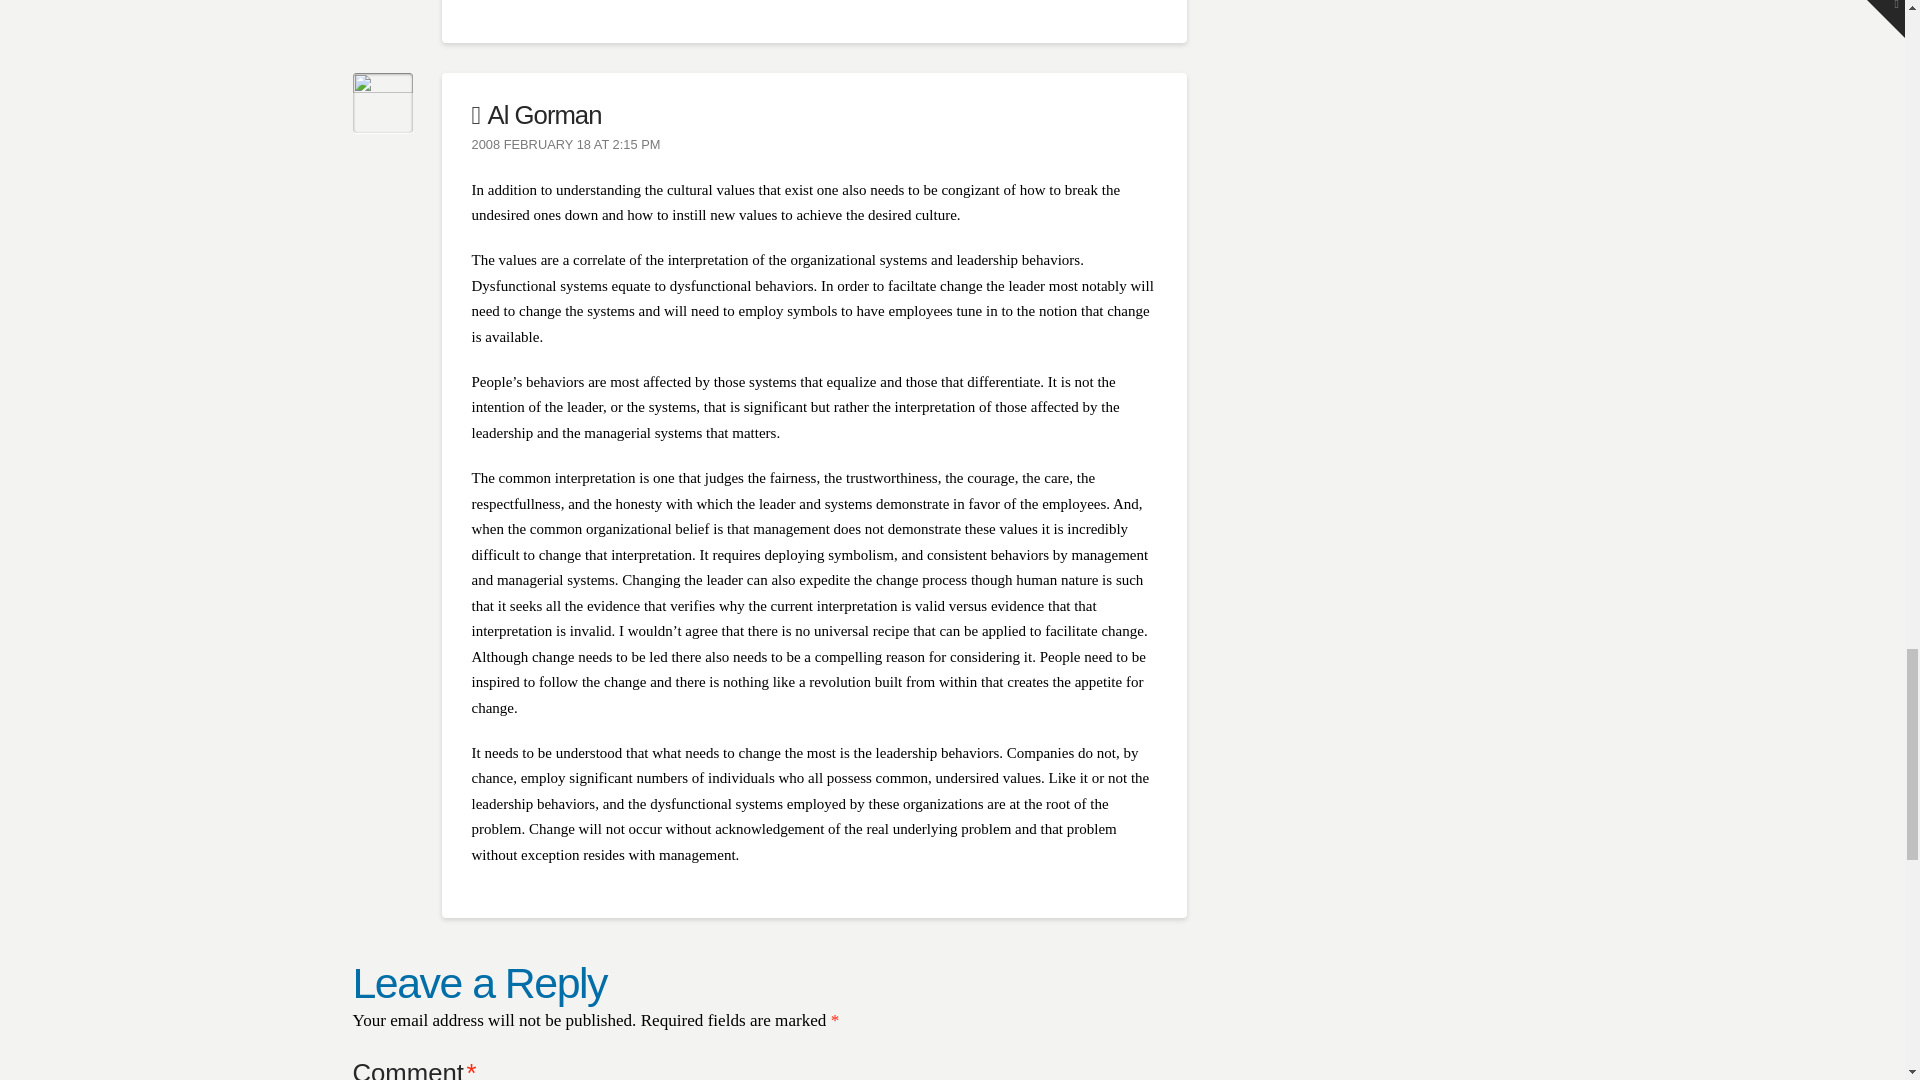 This screenshot has width=1920, height=1080. Describe the element at coordinates (566, 146) in the screenshot. I see `2008 FEBRUARY 18 AT 2:15 PM` at that location.